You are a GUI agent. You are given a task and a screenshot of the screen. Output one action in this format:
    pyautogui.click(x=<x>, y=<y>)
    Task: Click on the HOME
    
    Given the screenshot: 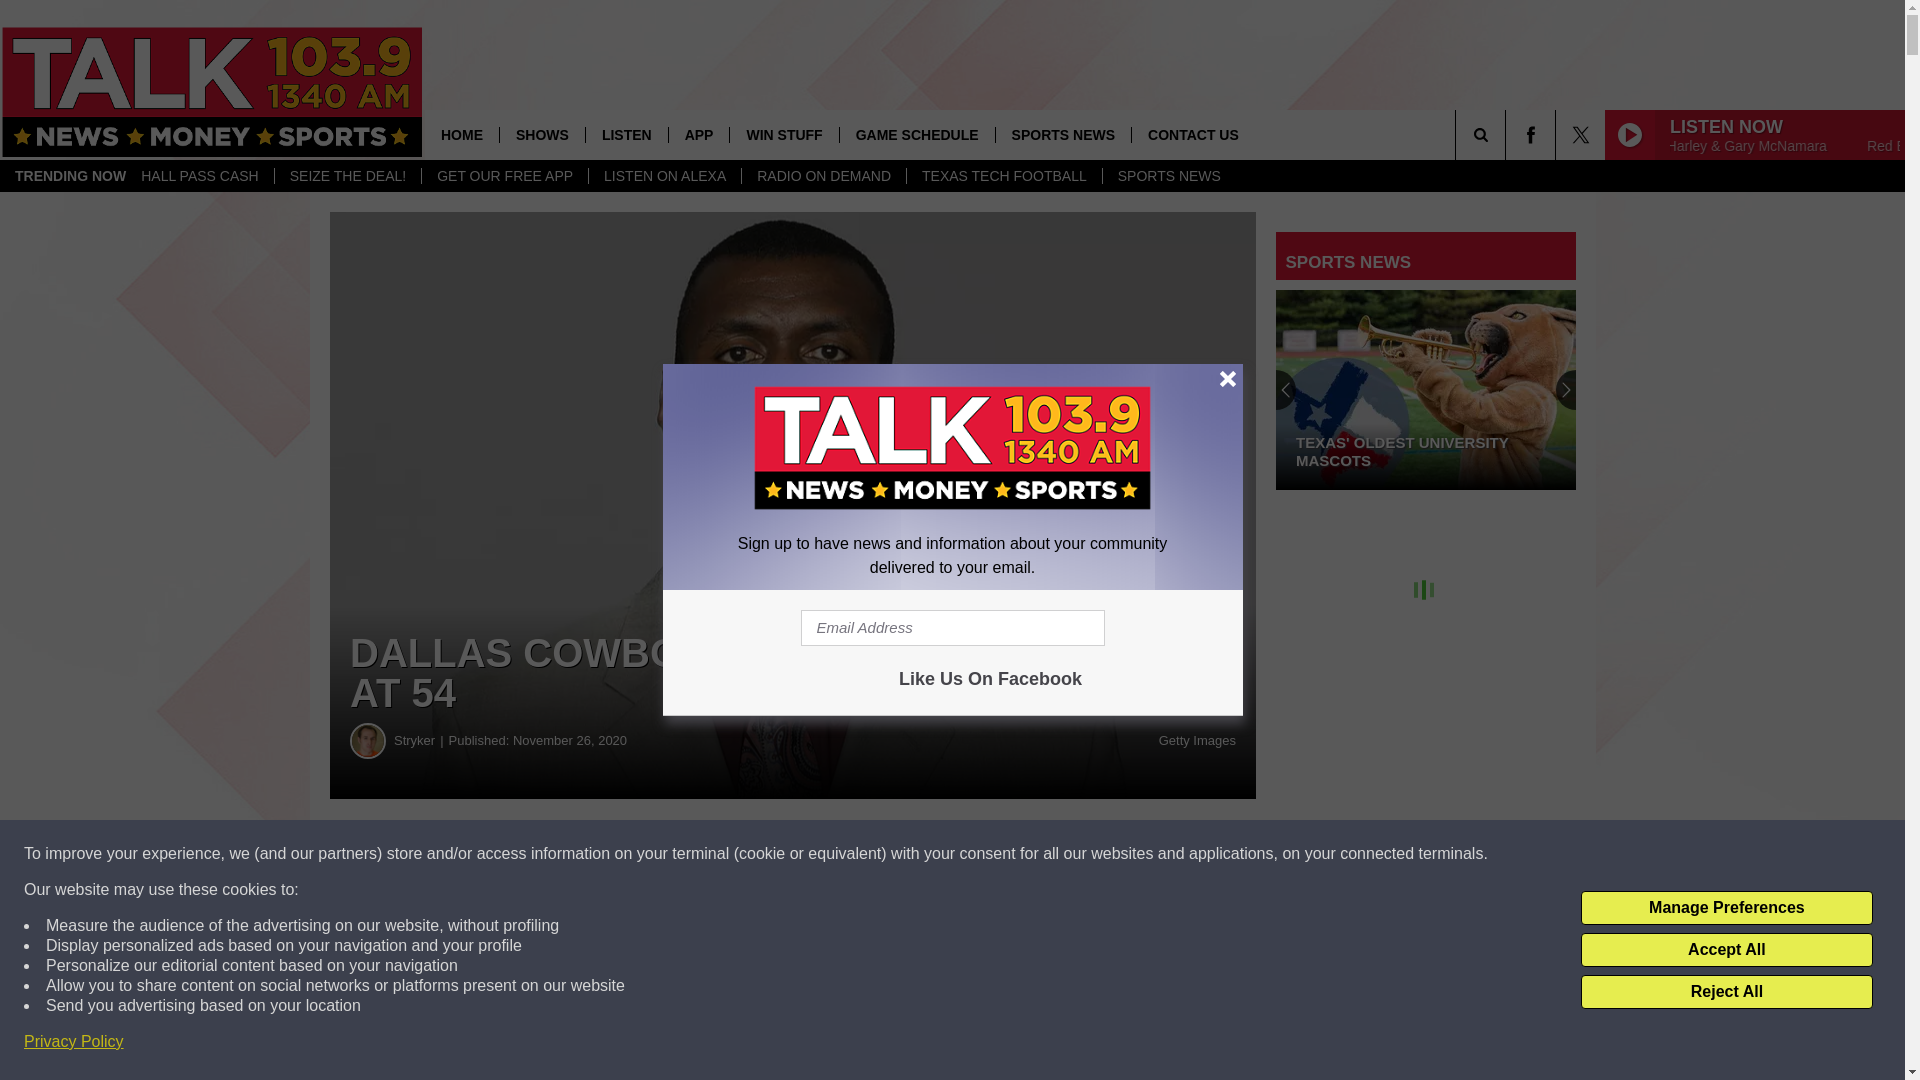 What is the action you would take?
    pyautogui.click(x=462, y=134)
    